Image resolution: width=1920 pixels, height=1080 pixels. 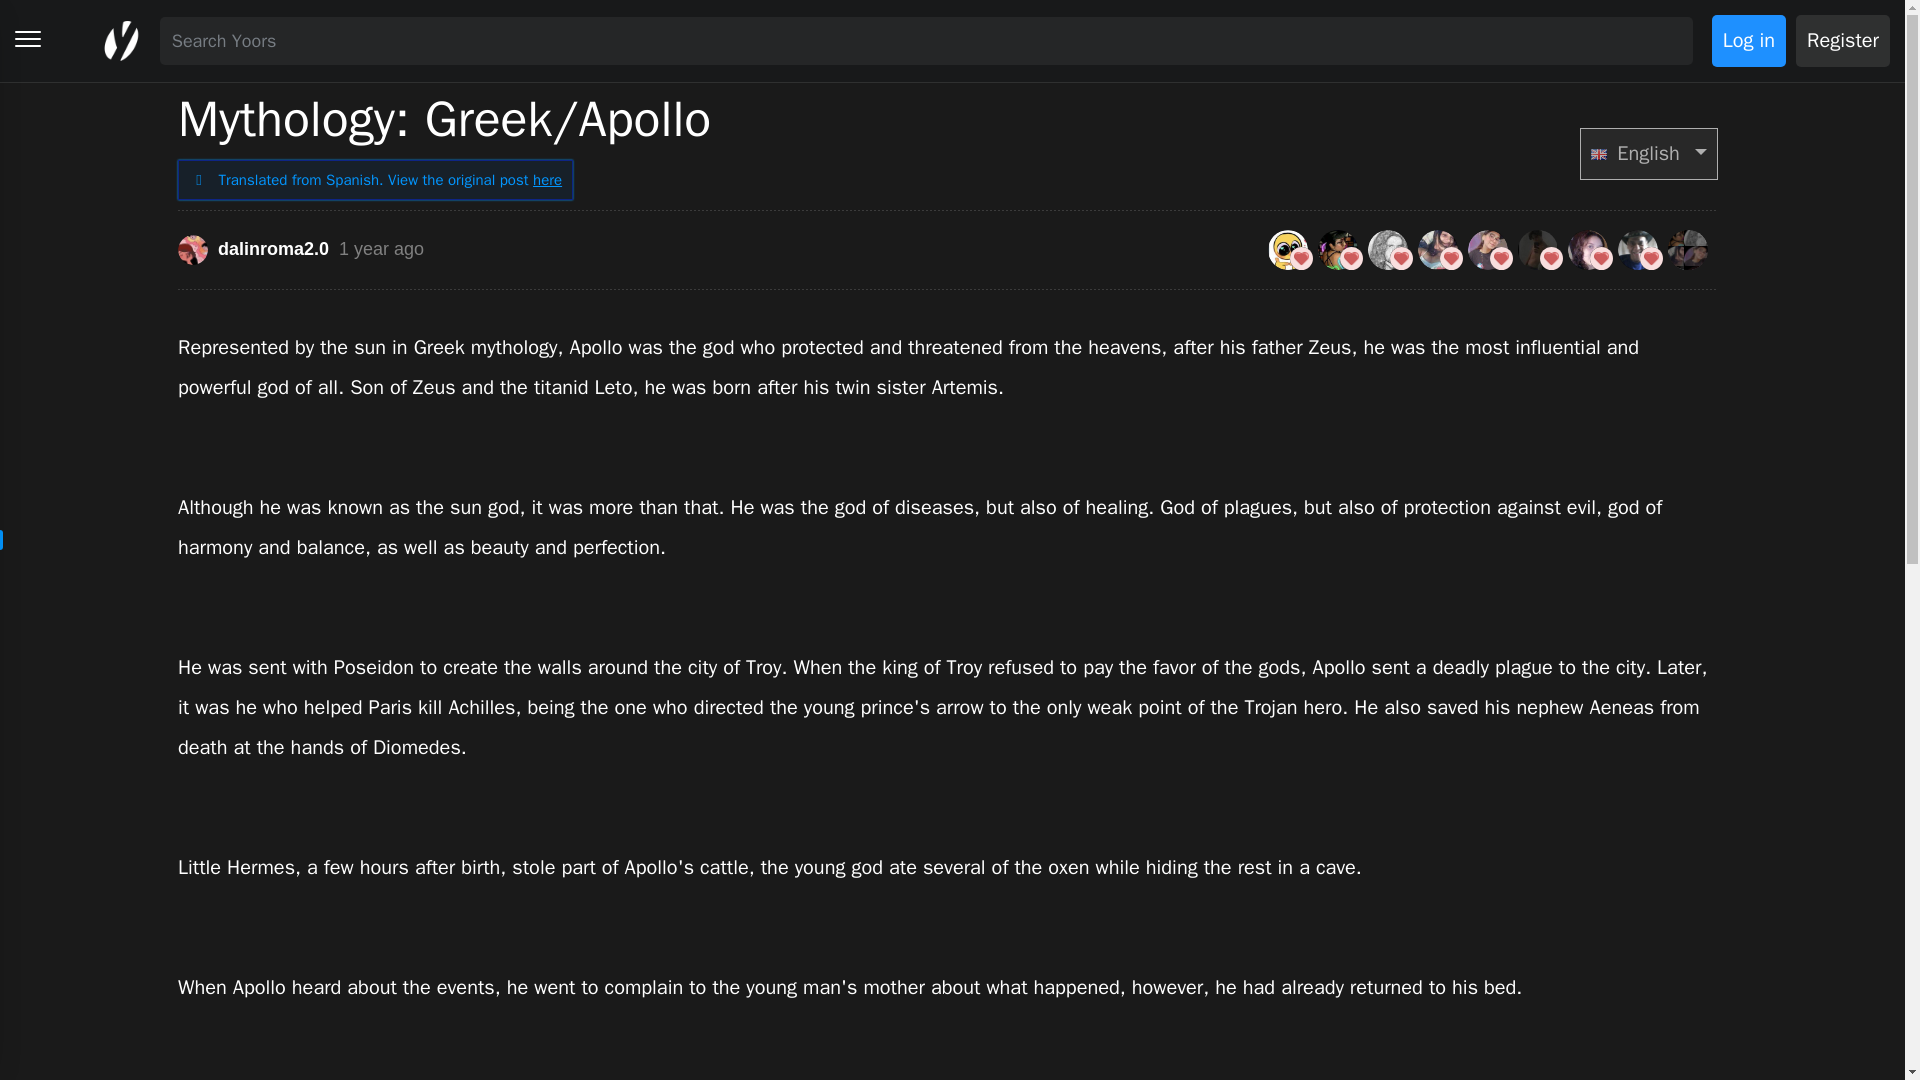 I want to click on dalinroma2.0, so click(x=253, y=250).